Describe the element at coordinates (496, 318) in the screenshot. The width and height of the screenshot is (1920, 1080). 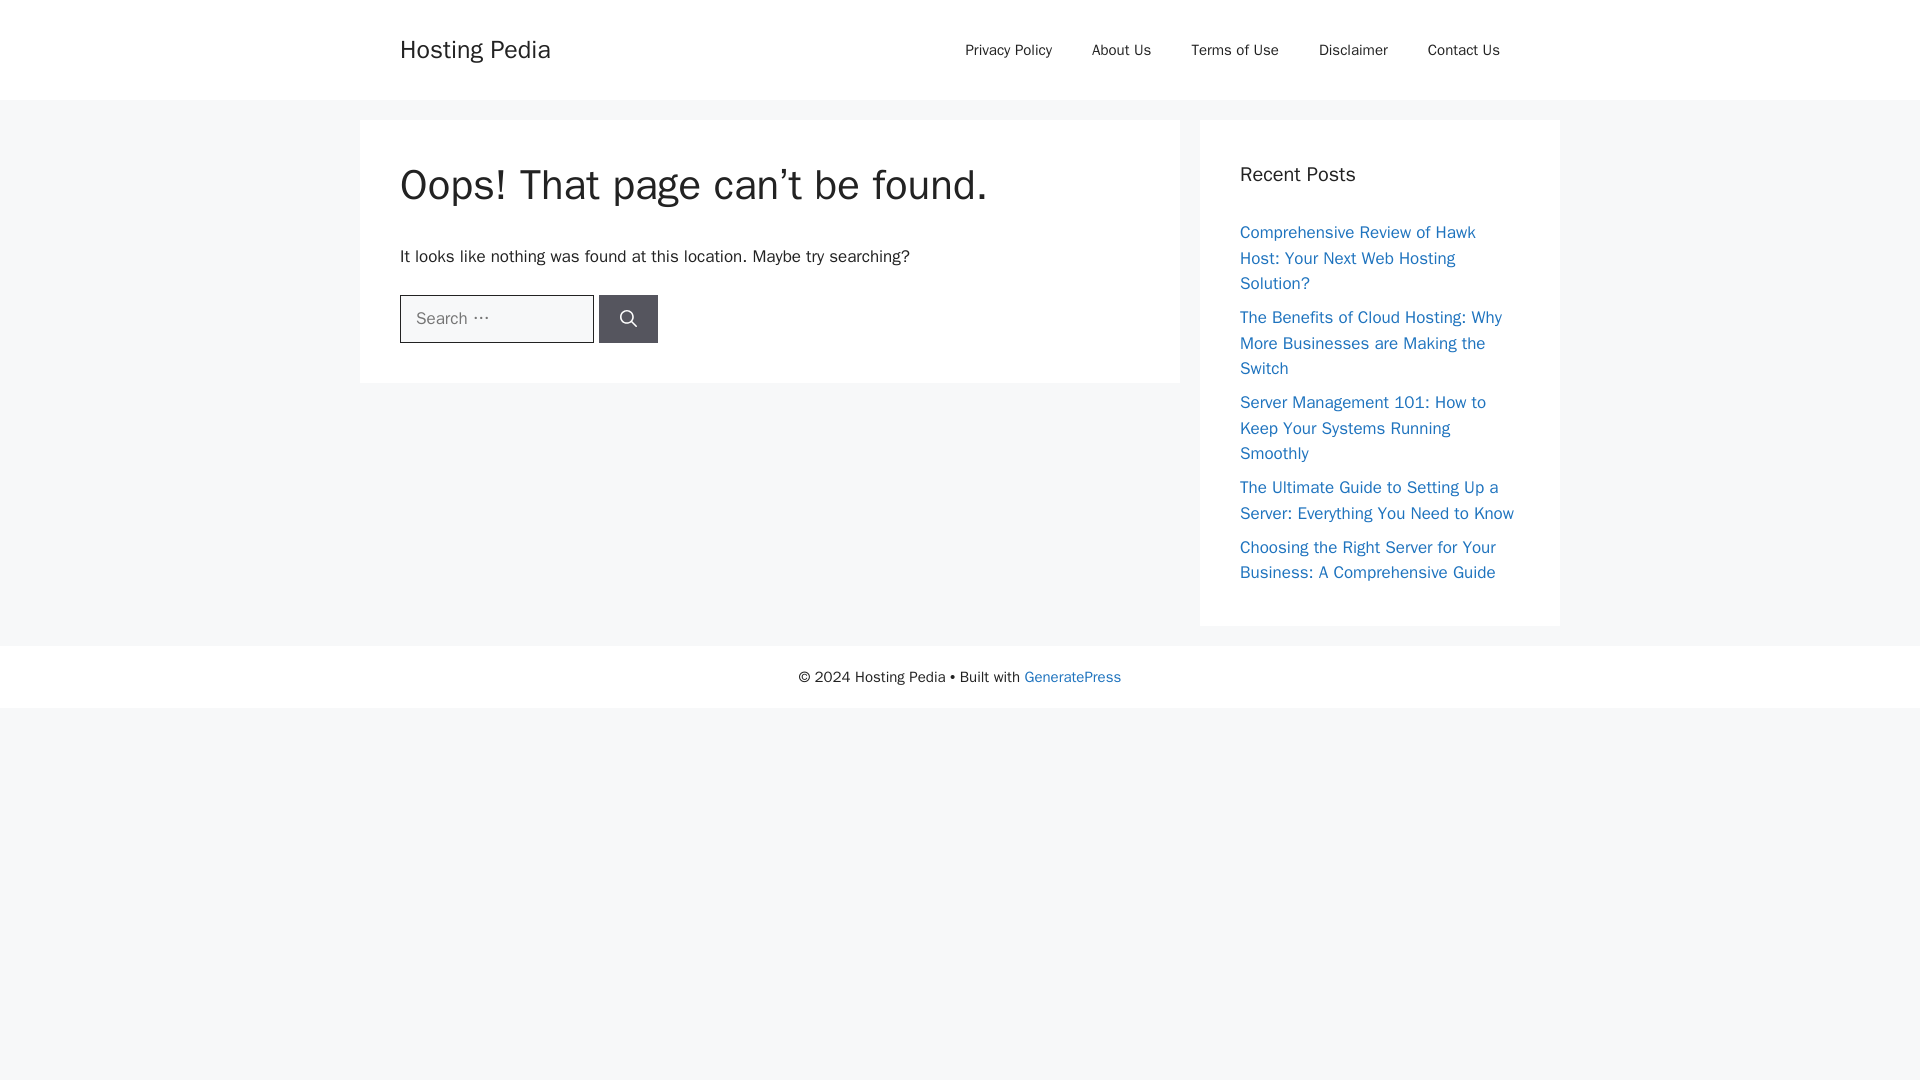
I see `Search for:` at that location.